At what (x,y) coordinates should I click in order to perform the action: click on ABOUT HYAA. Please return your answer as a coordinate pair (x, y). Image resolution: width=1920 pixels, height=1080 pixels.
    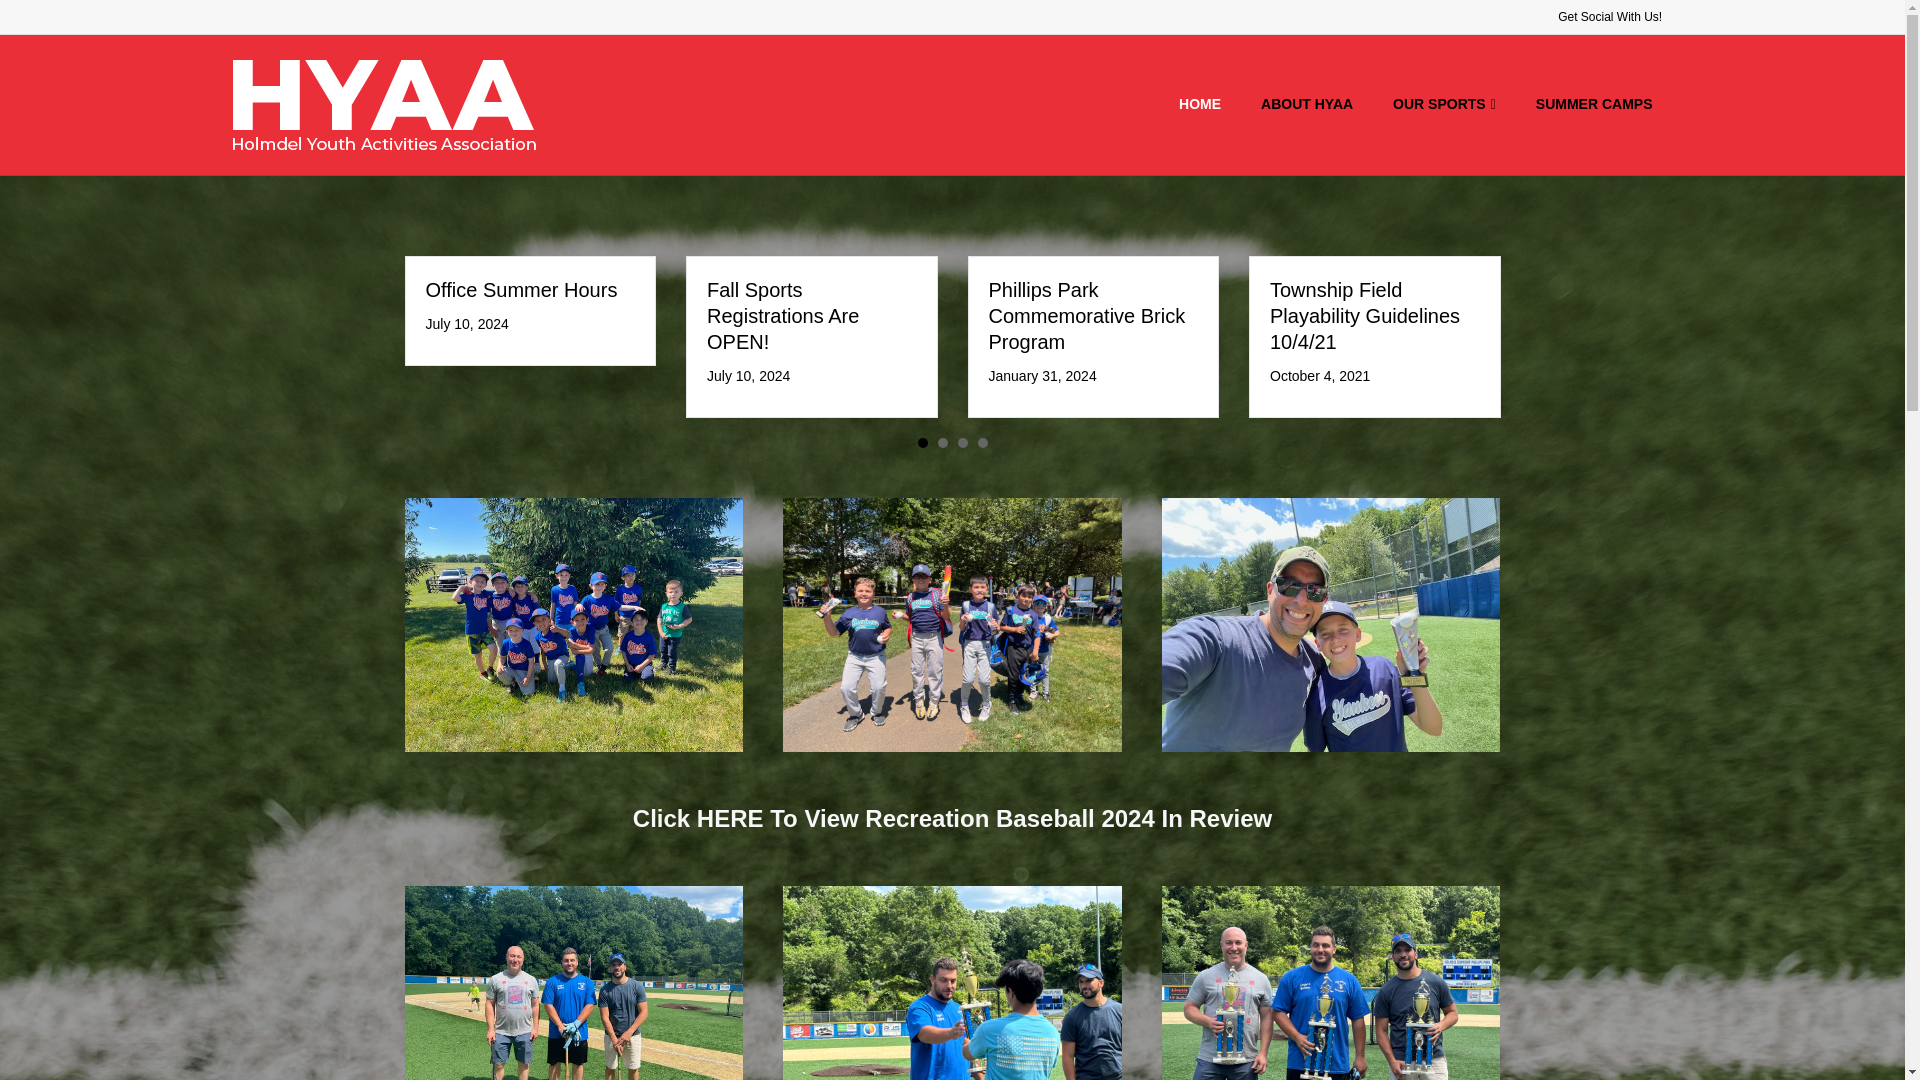
    Looking at the image, I should click on (1306, 104).